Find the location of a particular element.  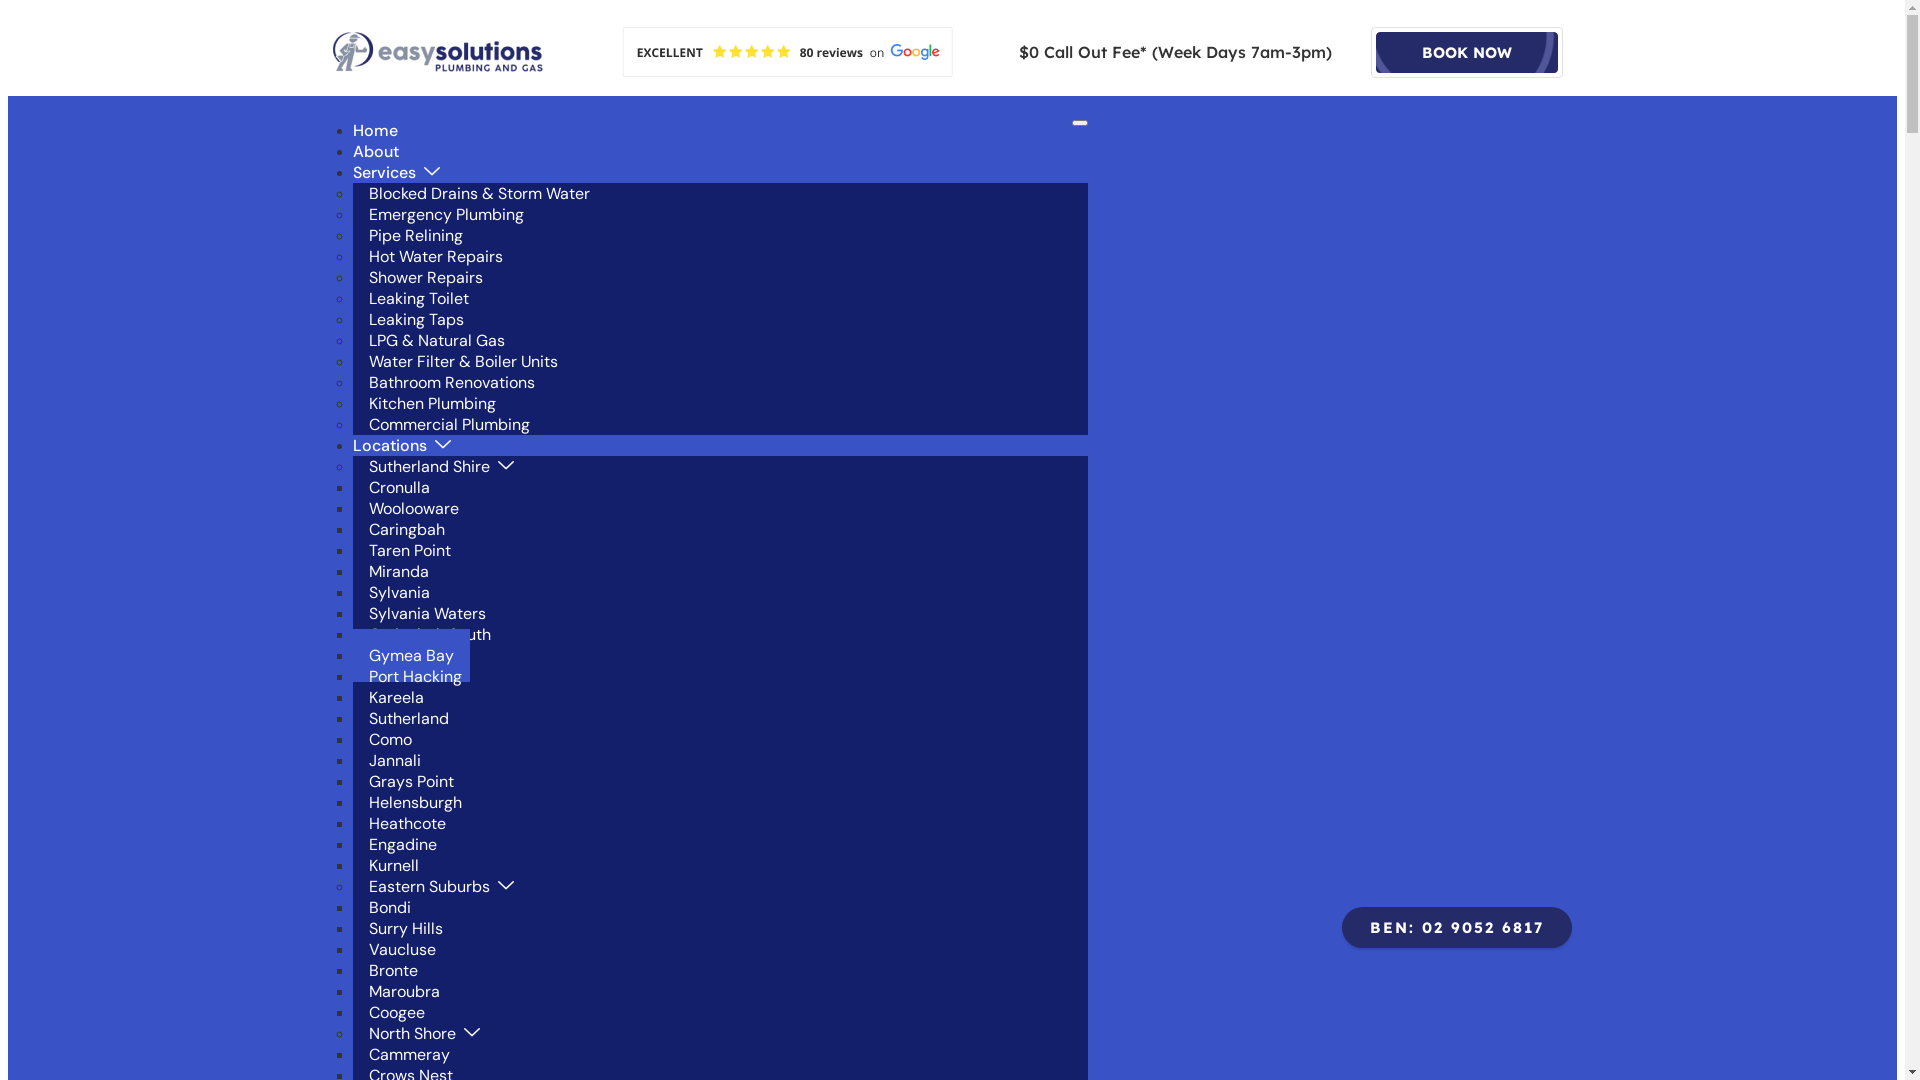

Maroubra is located at coordinates (404, 991).